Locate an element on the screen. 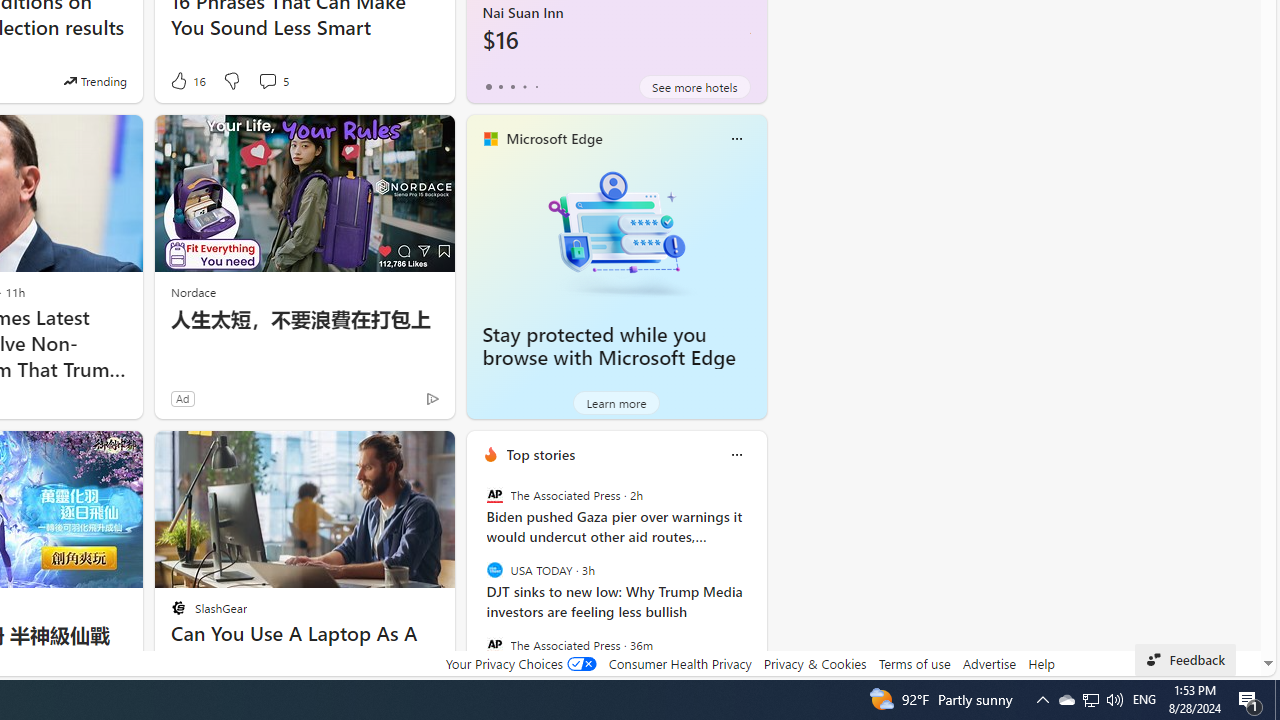 The image size is (1280, 720). Your Privacy Choices is located at coordinates (520, 663).